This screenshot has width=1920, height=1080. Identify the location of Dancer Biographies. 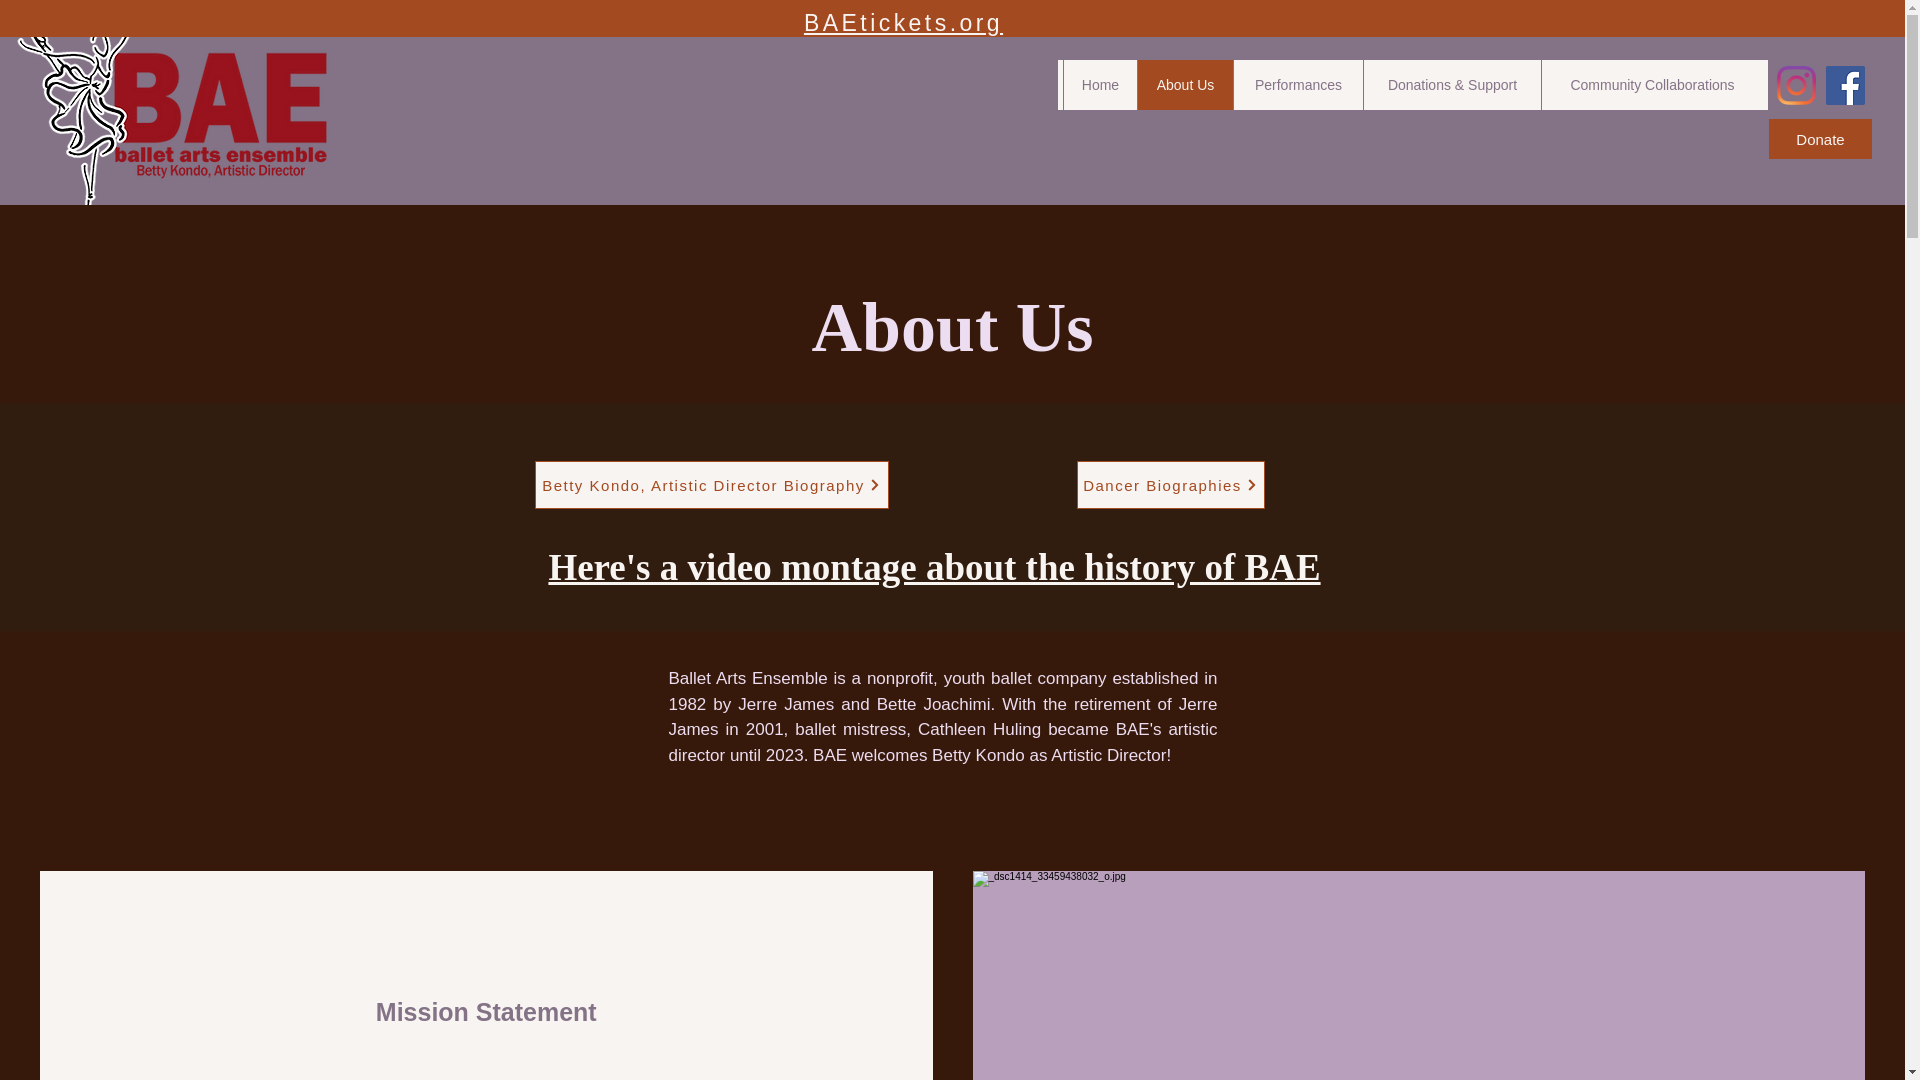
(1169, 484).